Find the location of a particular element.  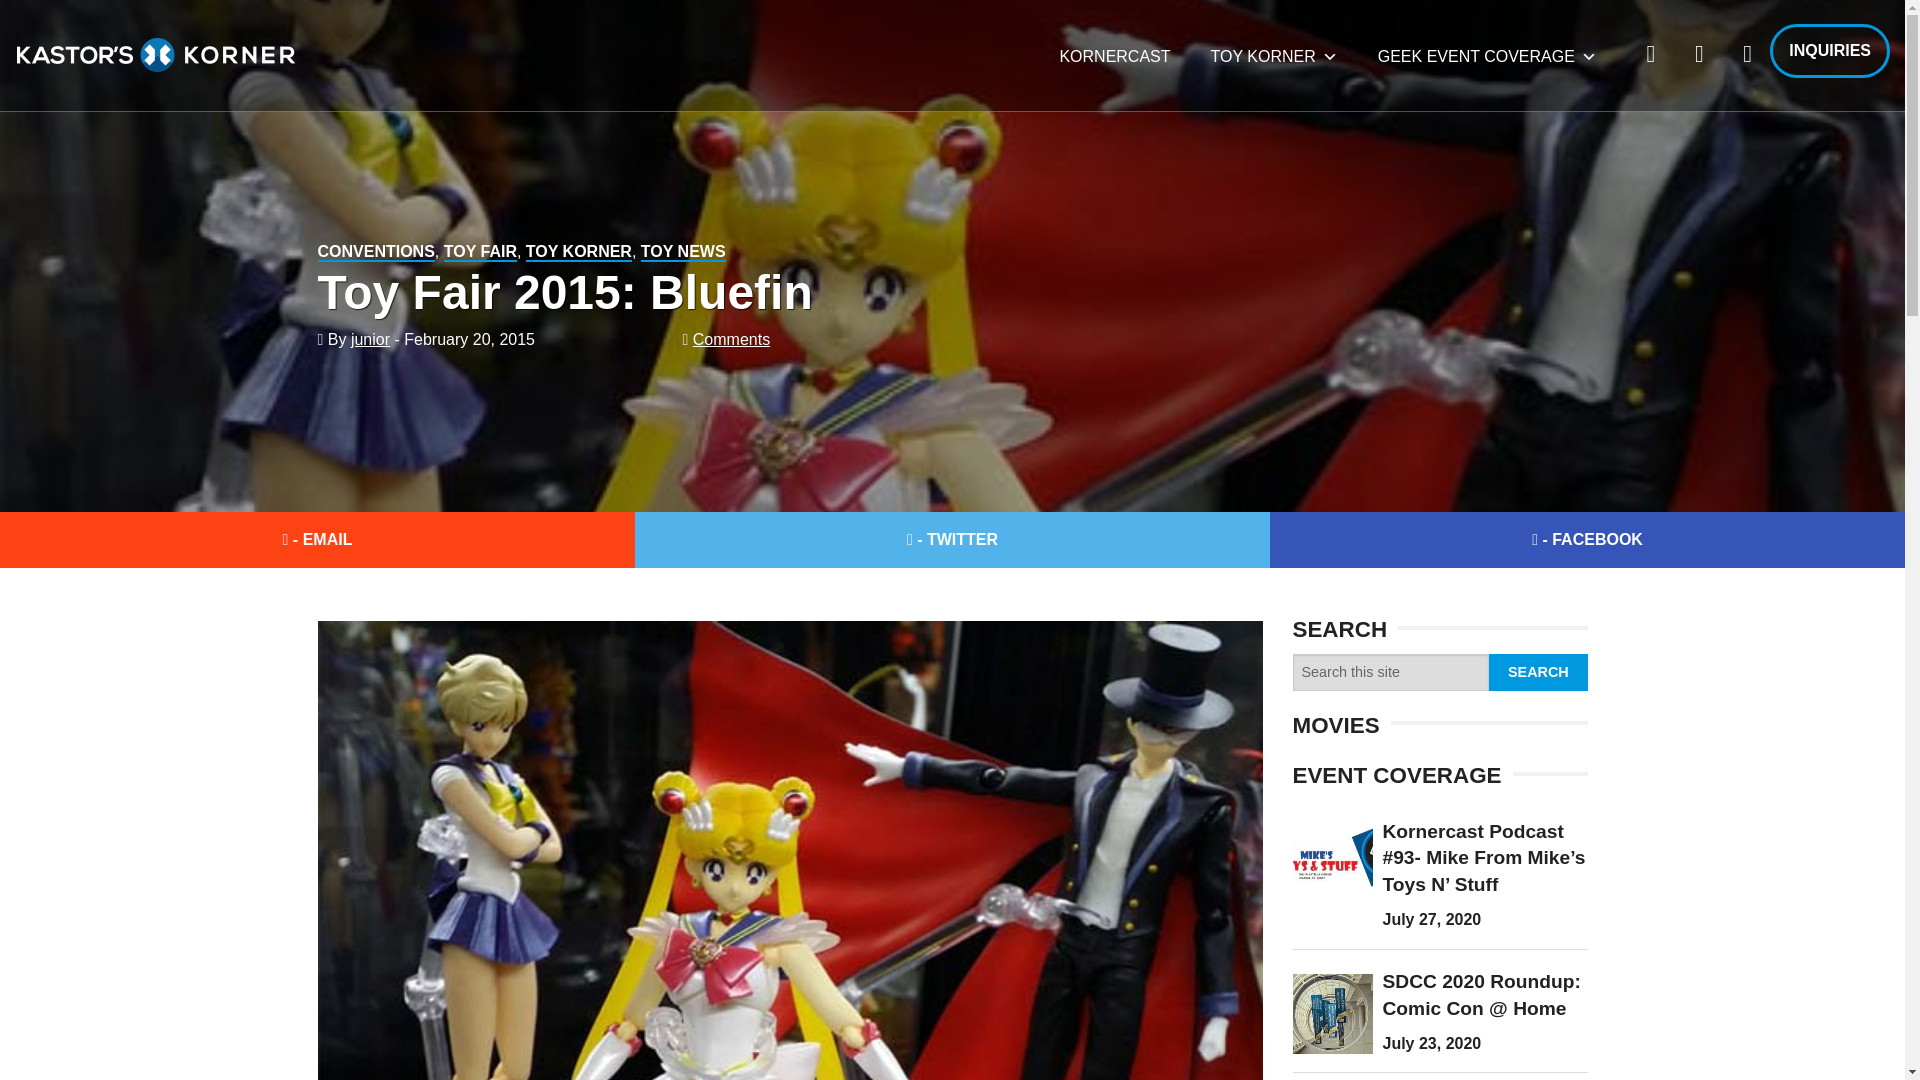

TOY FAIR is located at coordinates (480, 252).